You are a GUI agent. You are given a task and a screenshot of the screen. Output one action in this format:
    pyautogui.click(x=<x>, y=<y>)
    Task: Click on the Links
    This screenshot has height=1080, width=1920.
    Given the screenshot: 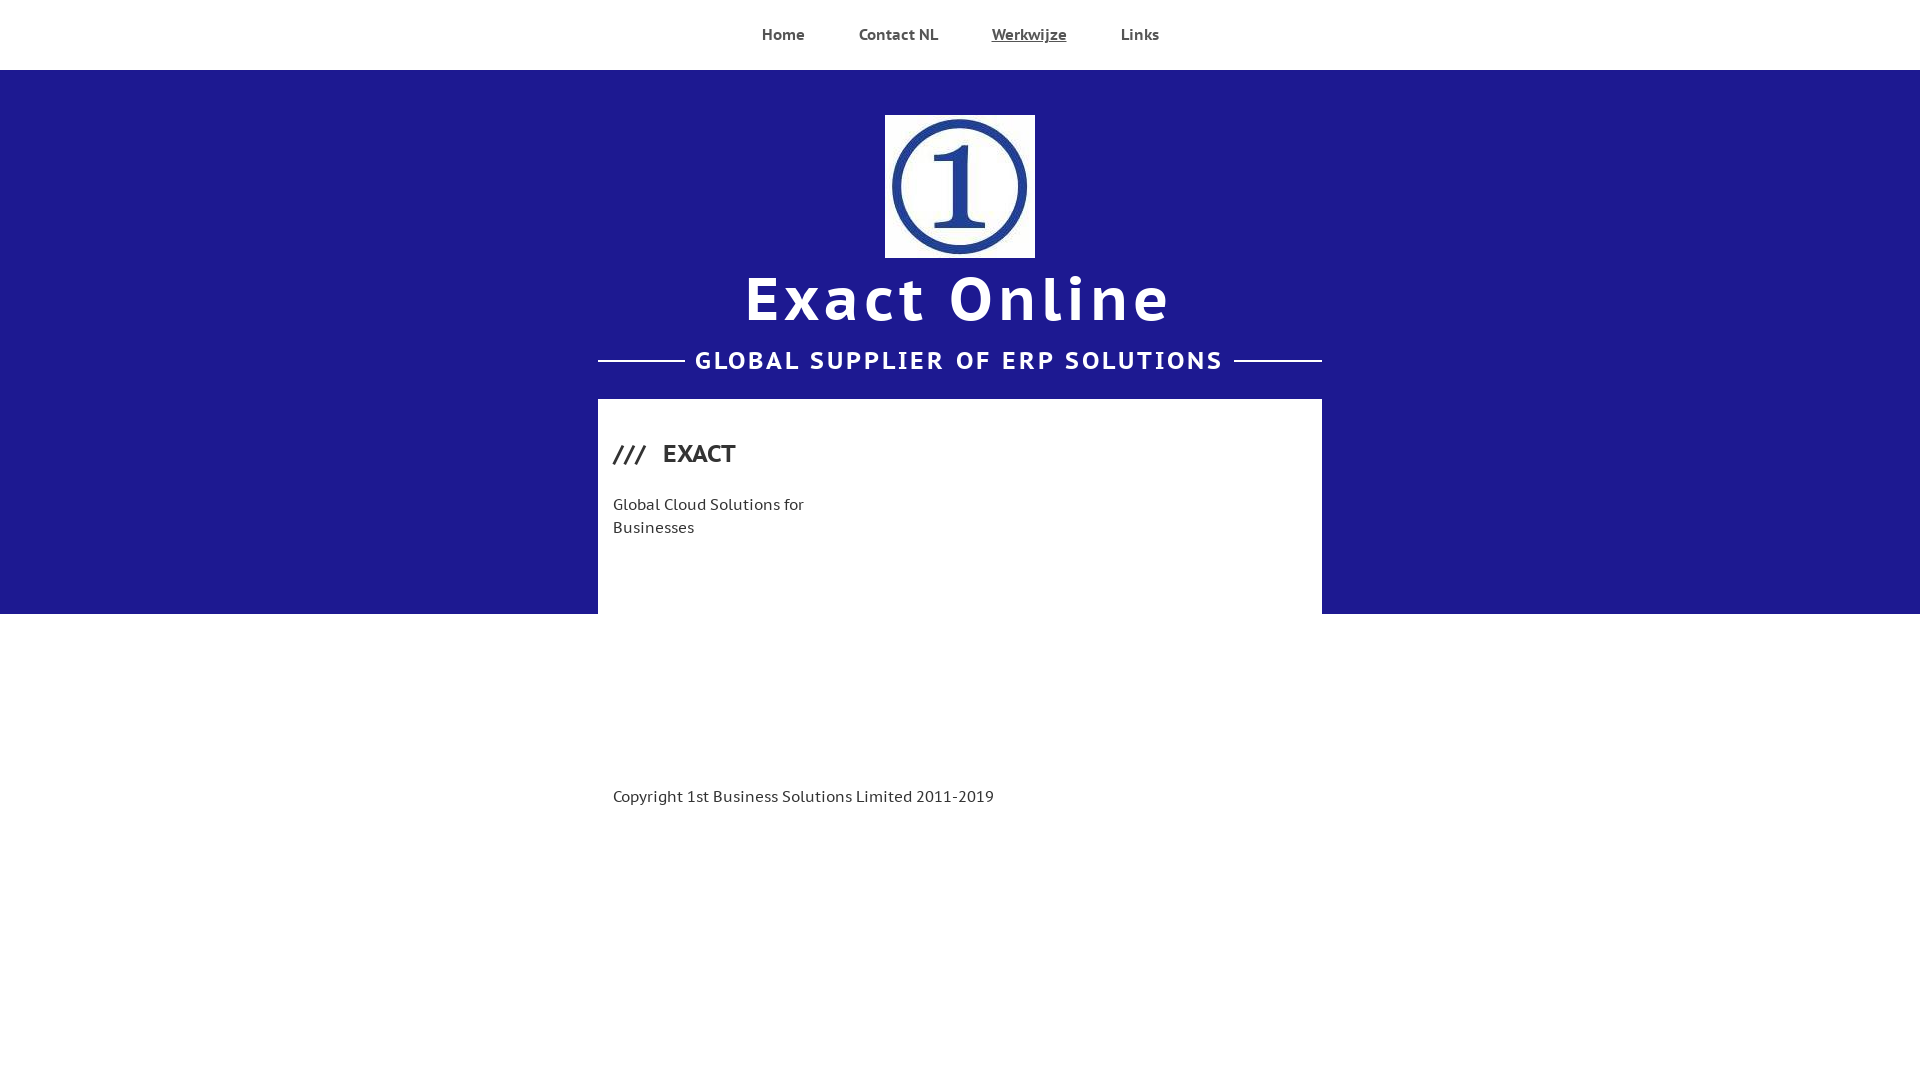 What is the action you would take?
    pyautogui.click(x=1139, y=35)
    